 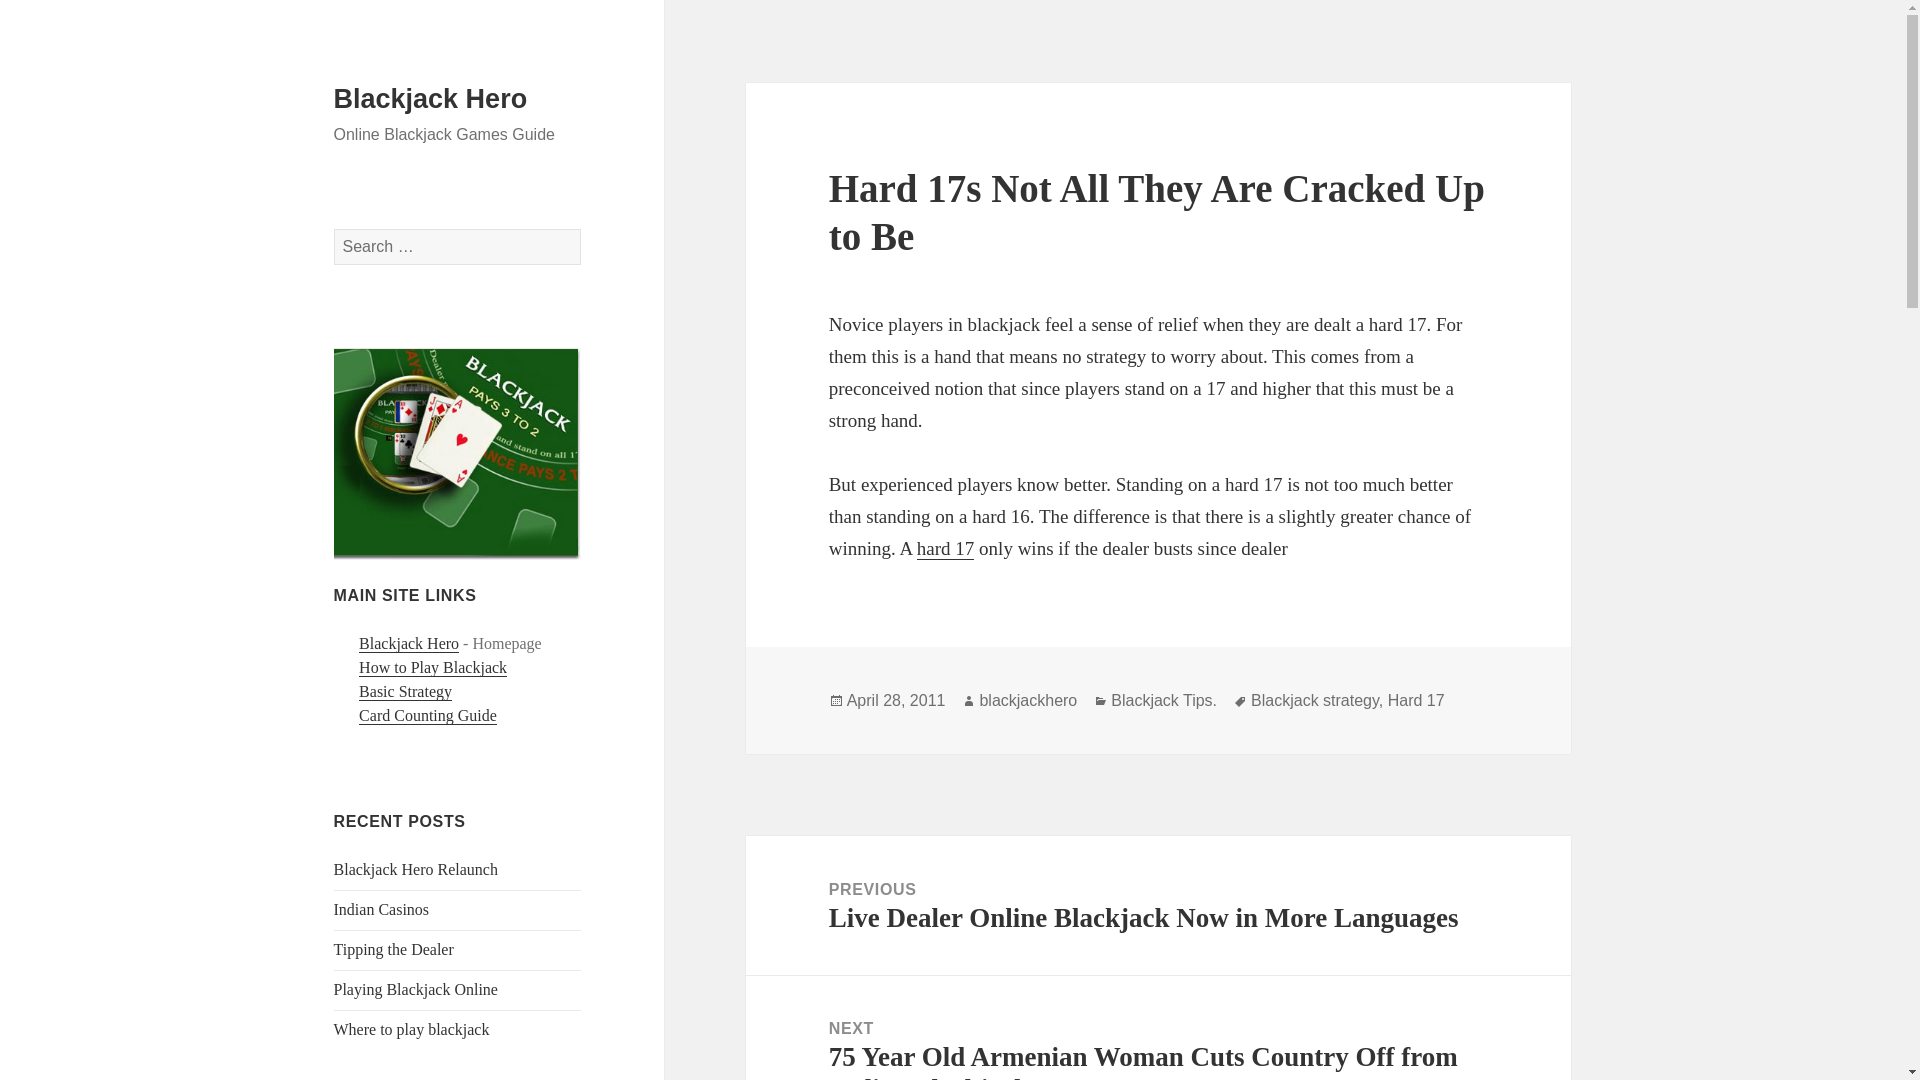 I want to click on Blackjack Hero, so click(x=408, y=644).